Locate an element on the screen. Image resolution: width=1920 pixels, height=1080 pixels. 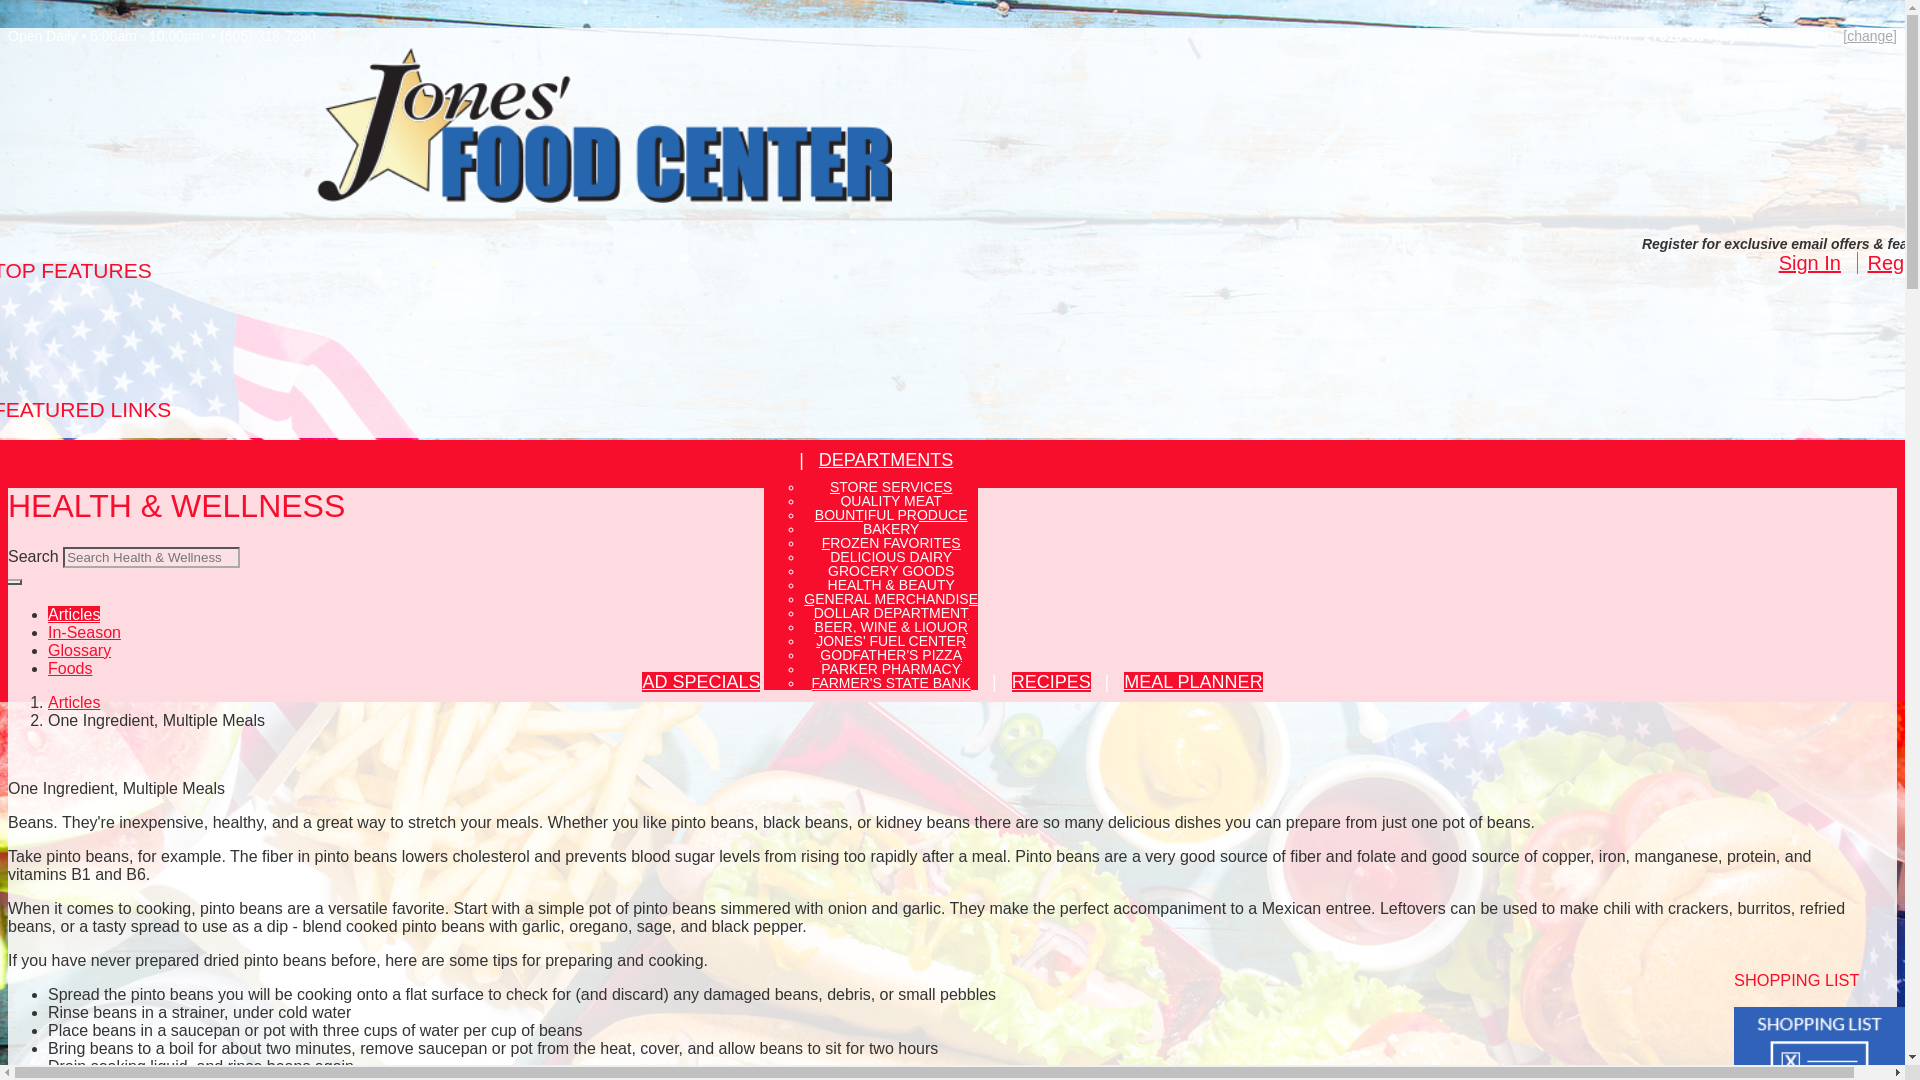
AD SPECIALS is located at coordinates (700, 682).